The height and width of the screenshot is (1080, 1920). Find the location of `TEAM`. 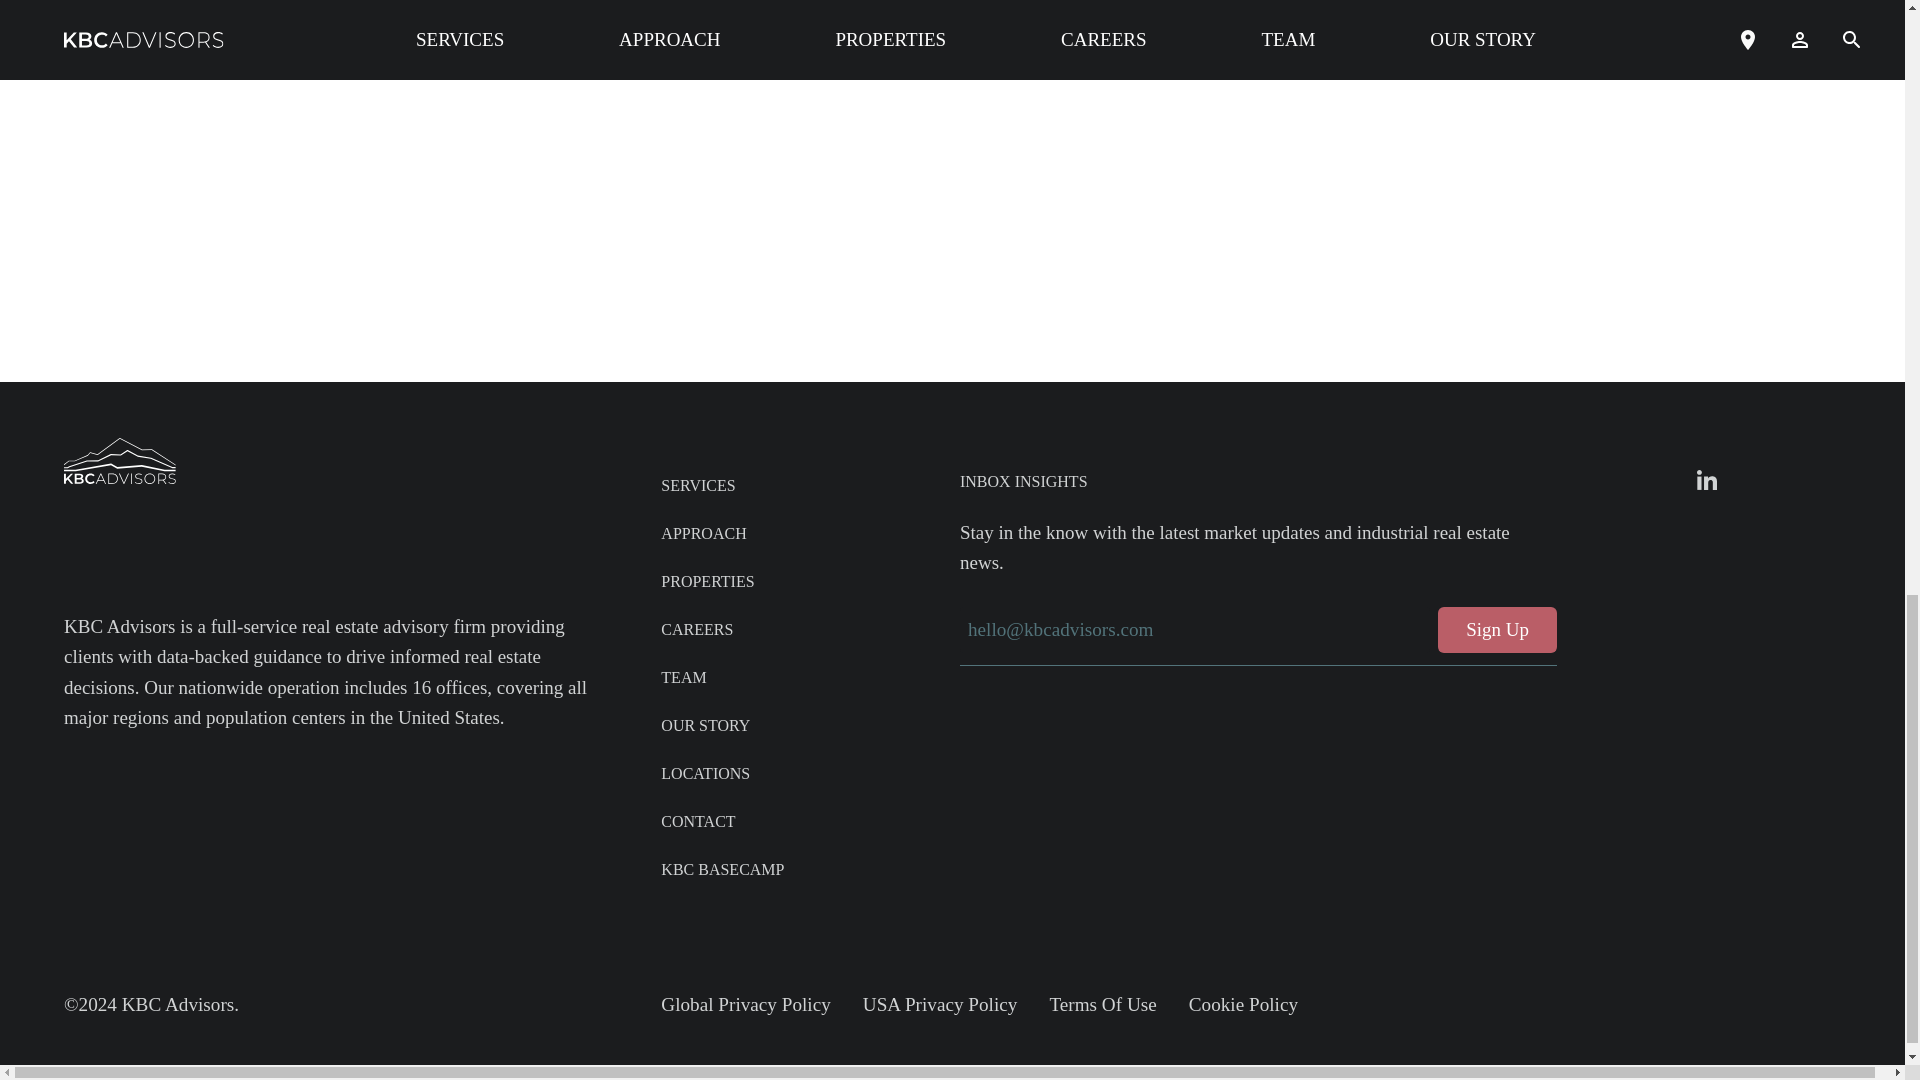

TEAM is located at coordinates (683, 676).